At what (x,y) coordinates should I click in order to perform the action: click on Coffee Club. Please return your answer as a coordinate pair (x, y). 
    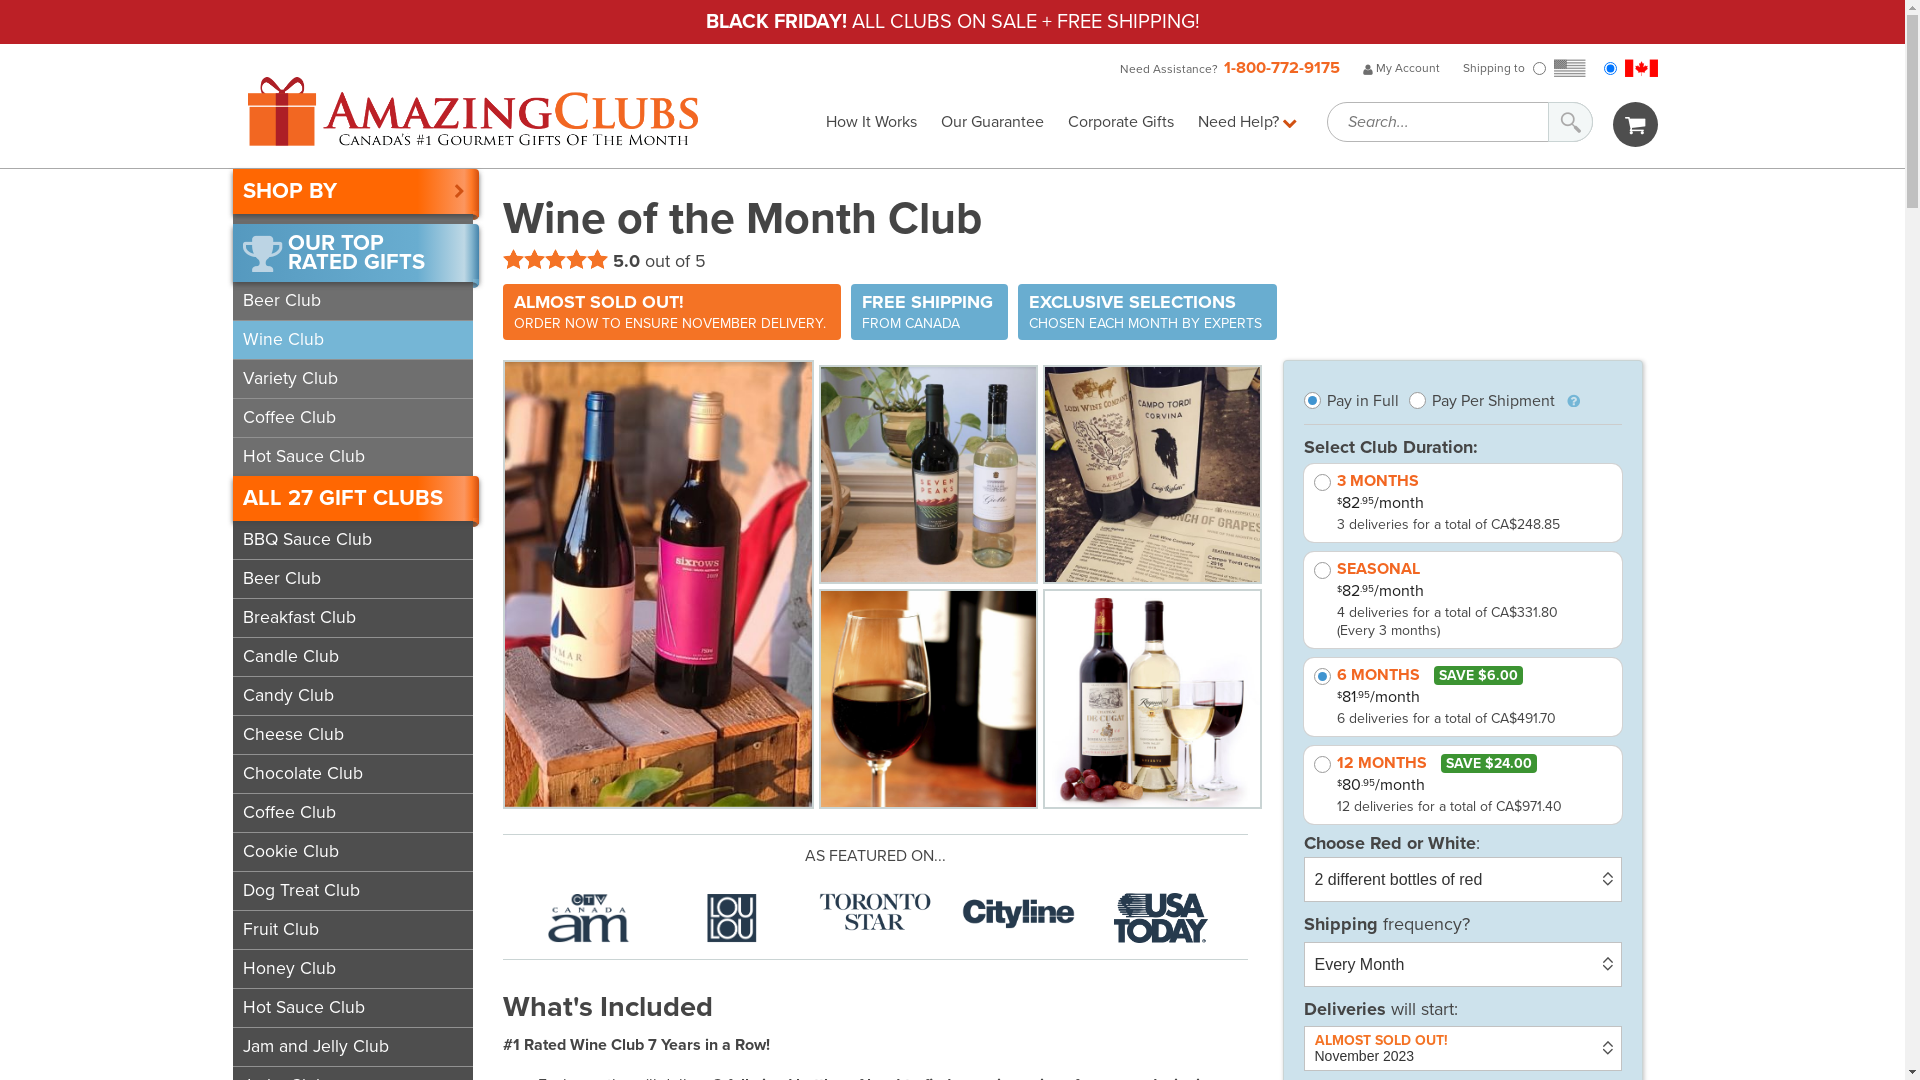
    Looking at the image, I should click on (352, 813).